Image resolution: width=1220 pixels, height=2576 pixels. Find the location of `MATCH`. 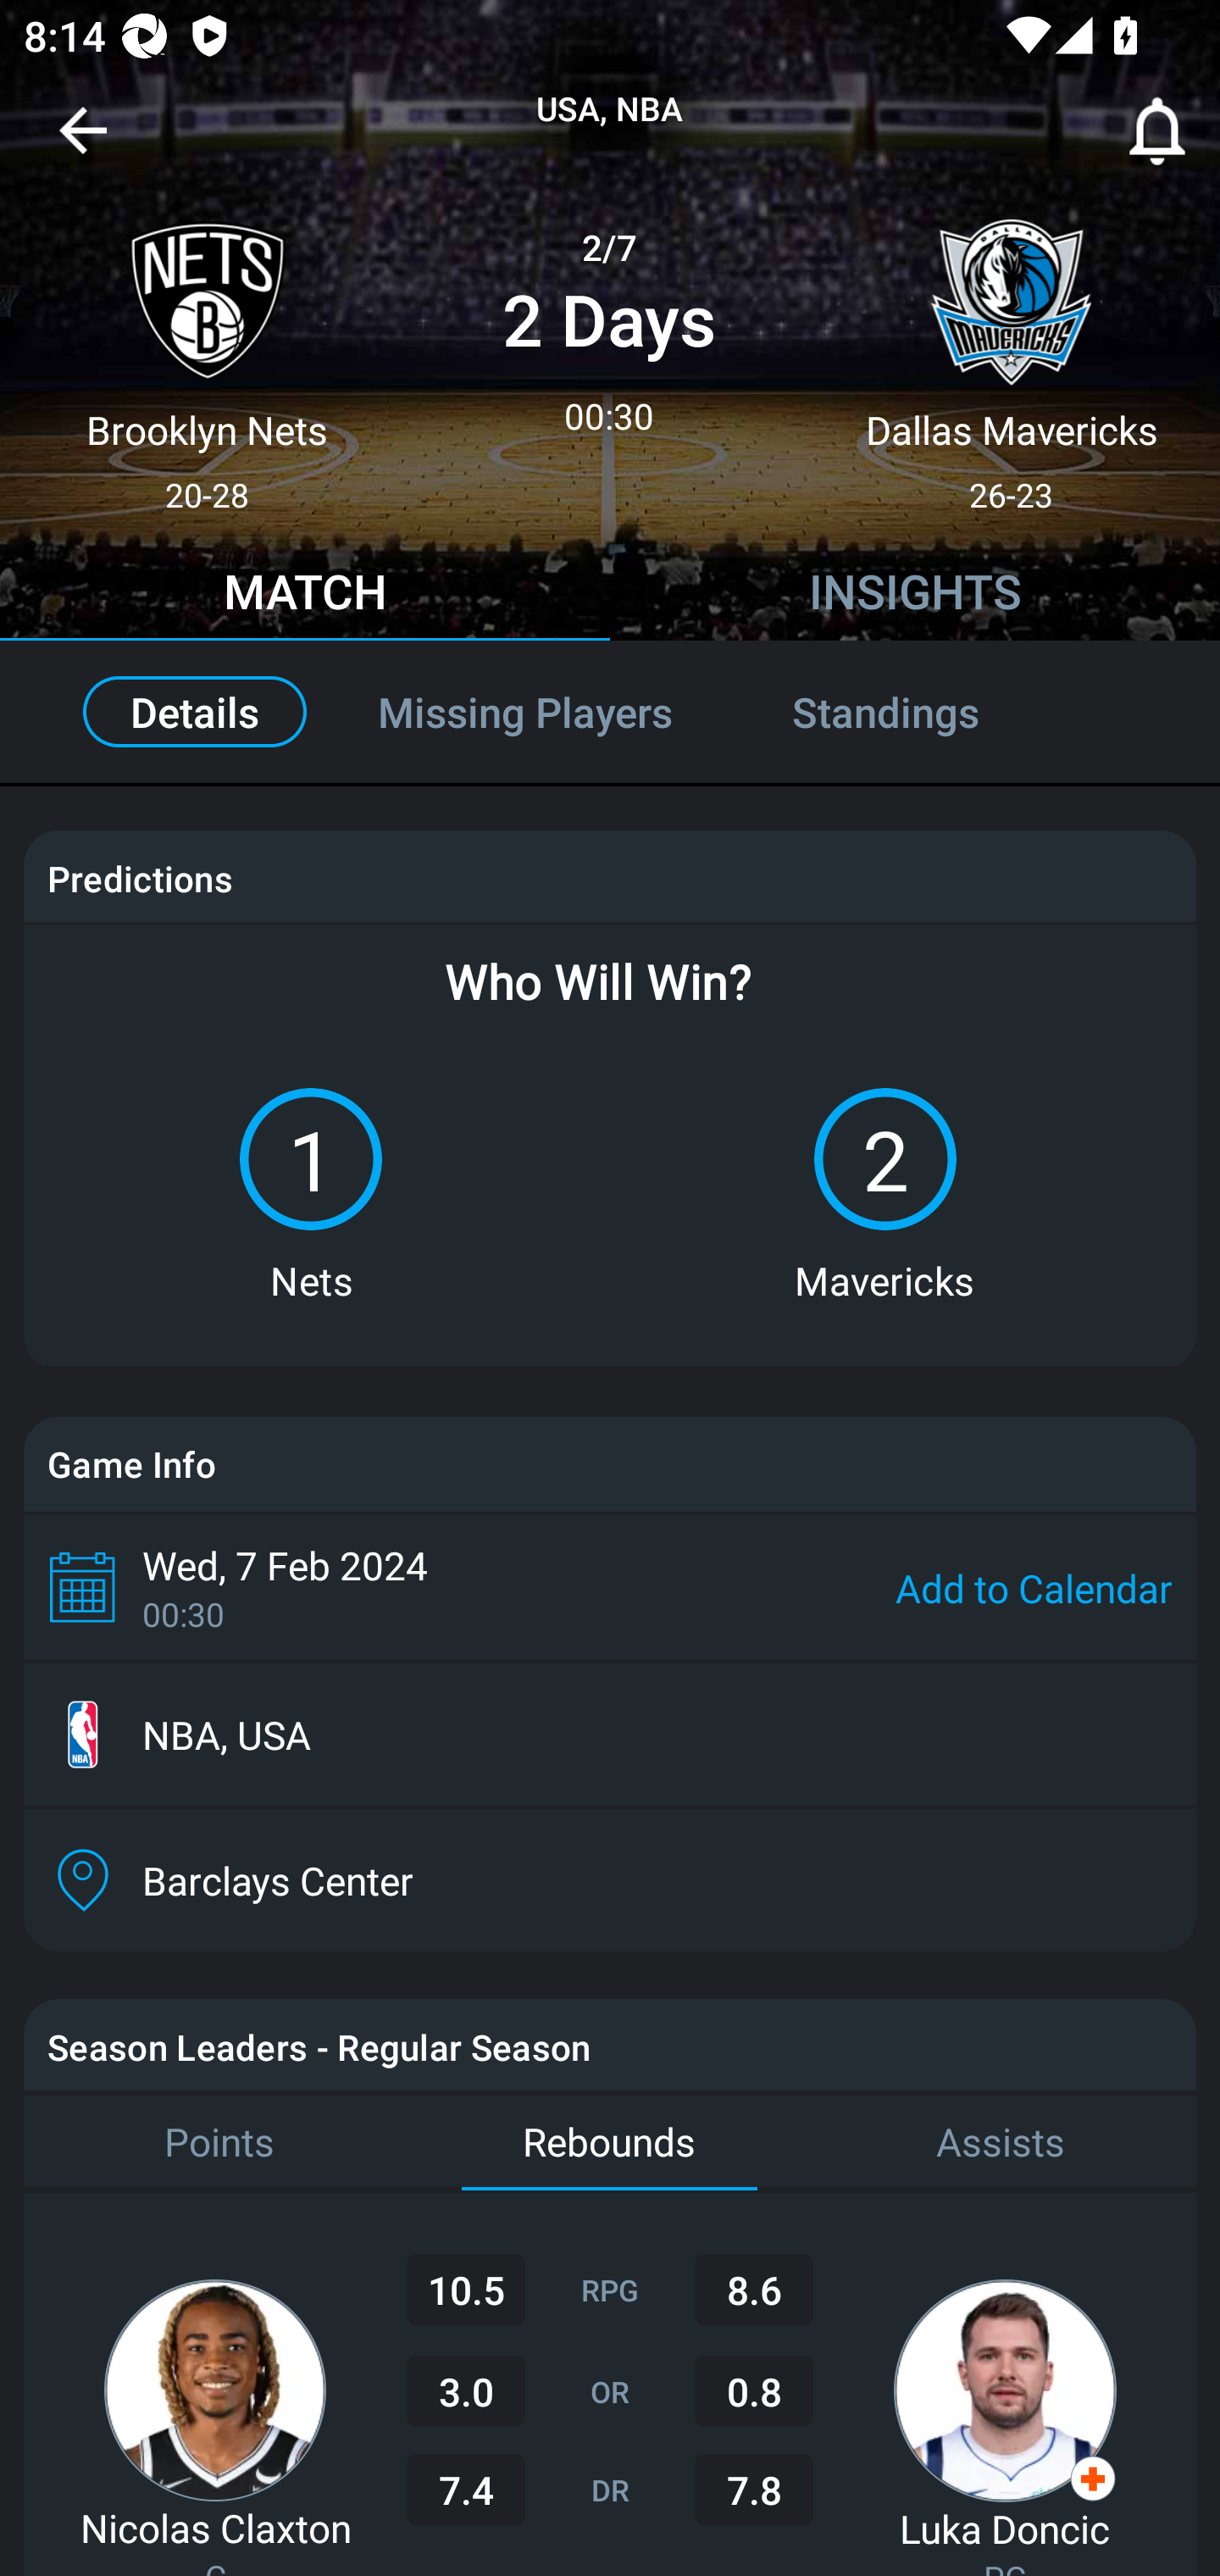

MATCH is located at coordinates (305, 596).